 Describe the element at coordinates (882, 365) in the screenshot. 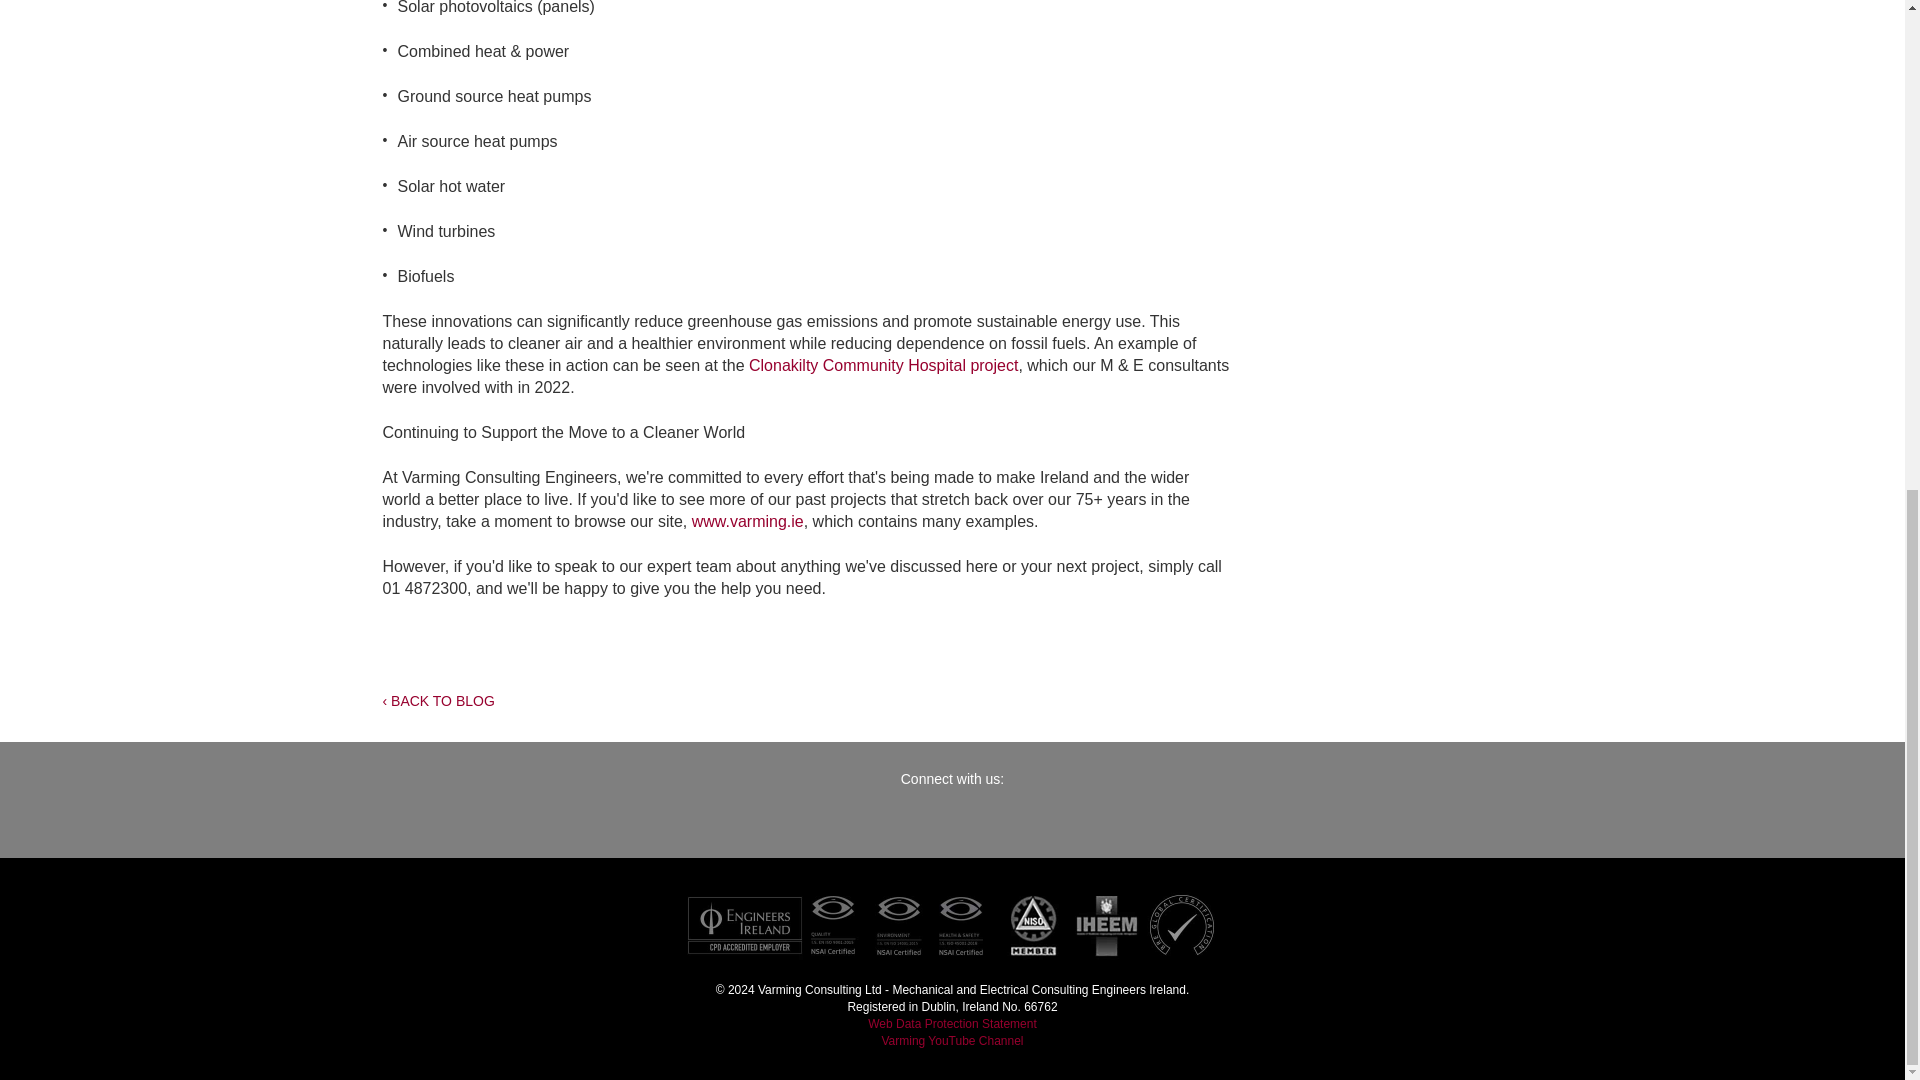

I see `Clonakilty Community Hospital project` at that location.